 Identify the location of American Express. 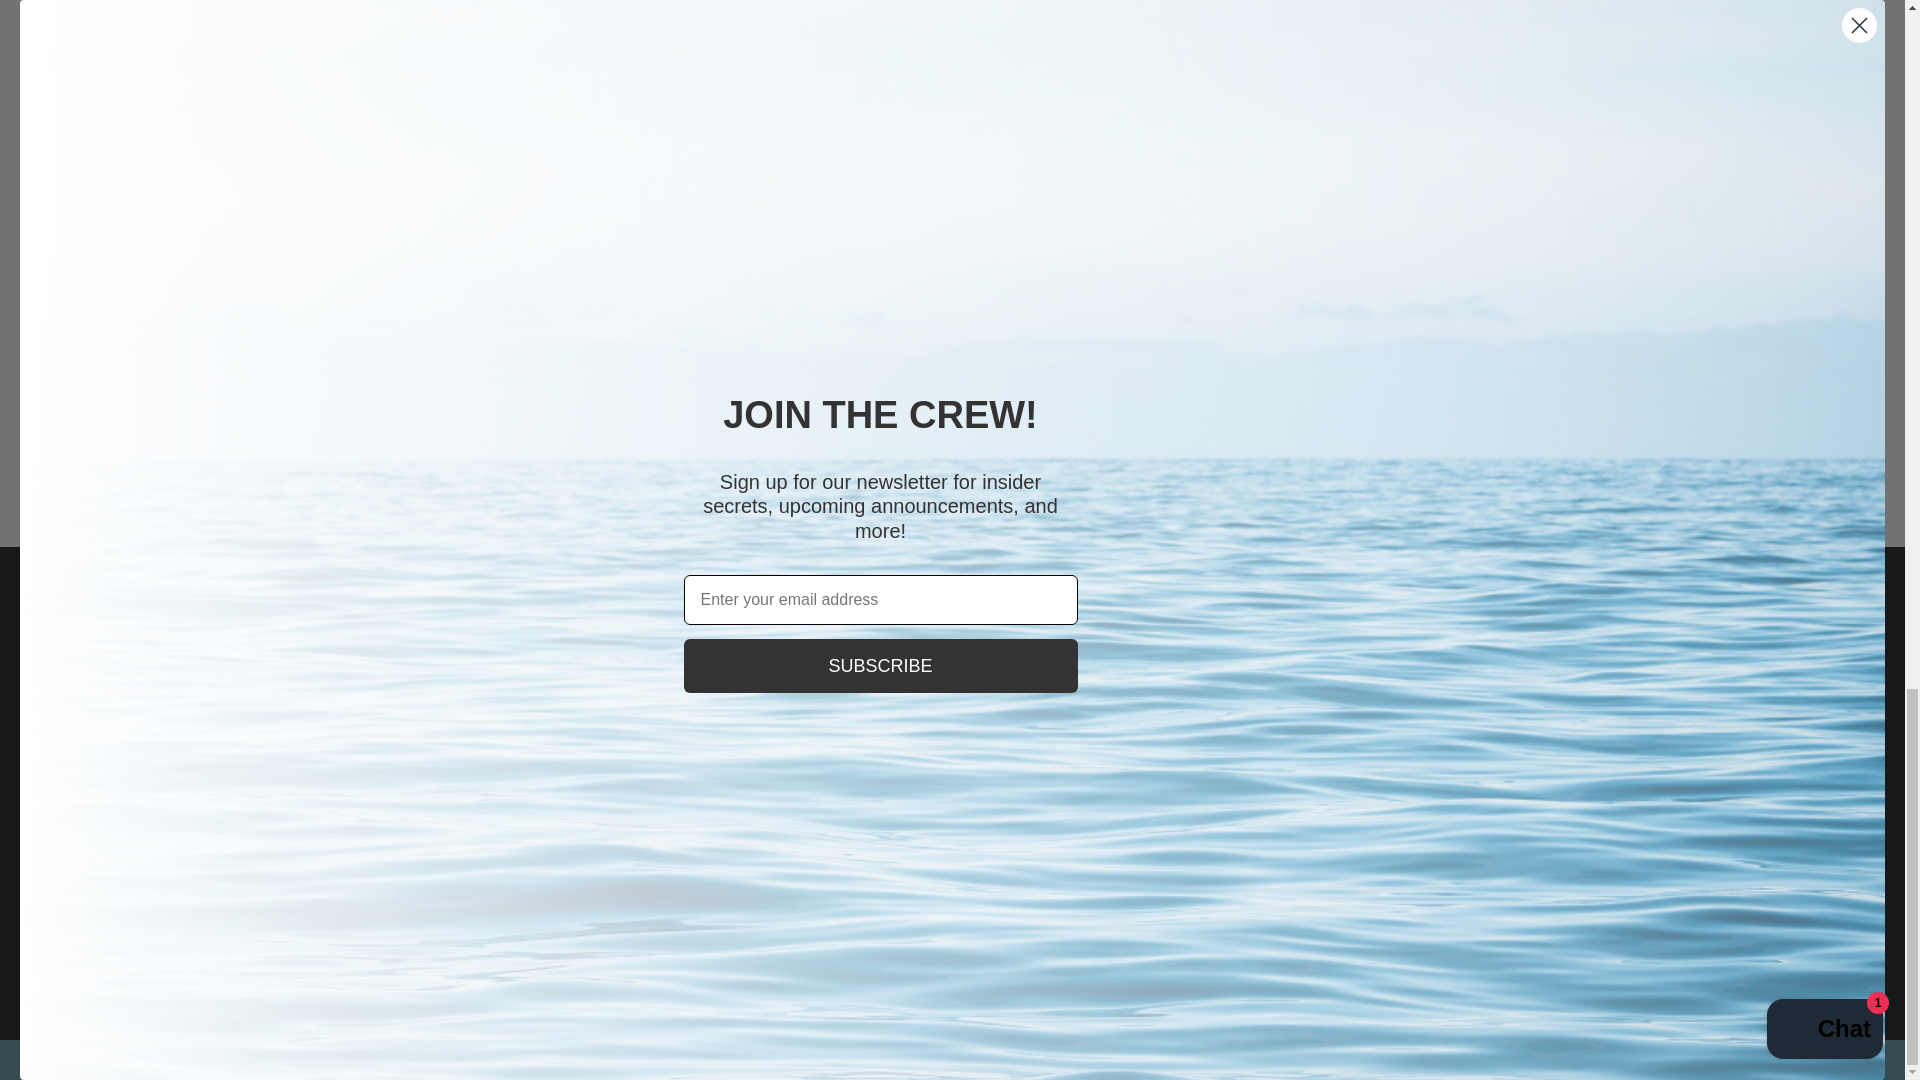
(1208, 1030).